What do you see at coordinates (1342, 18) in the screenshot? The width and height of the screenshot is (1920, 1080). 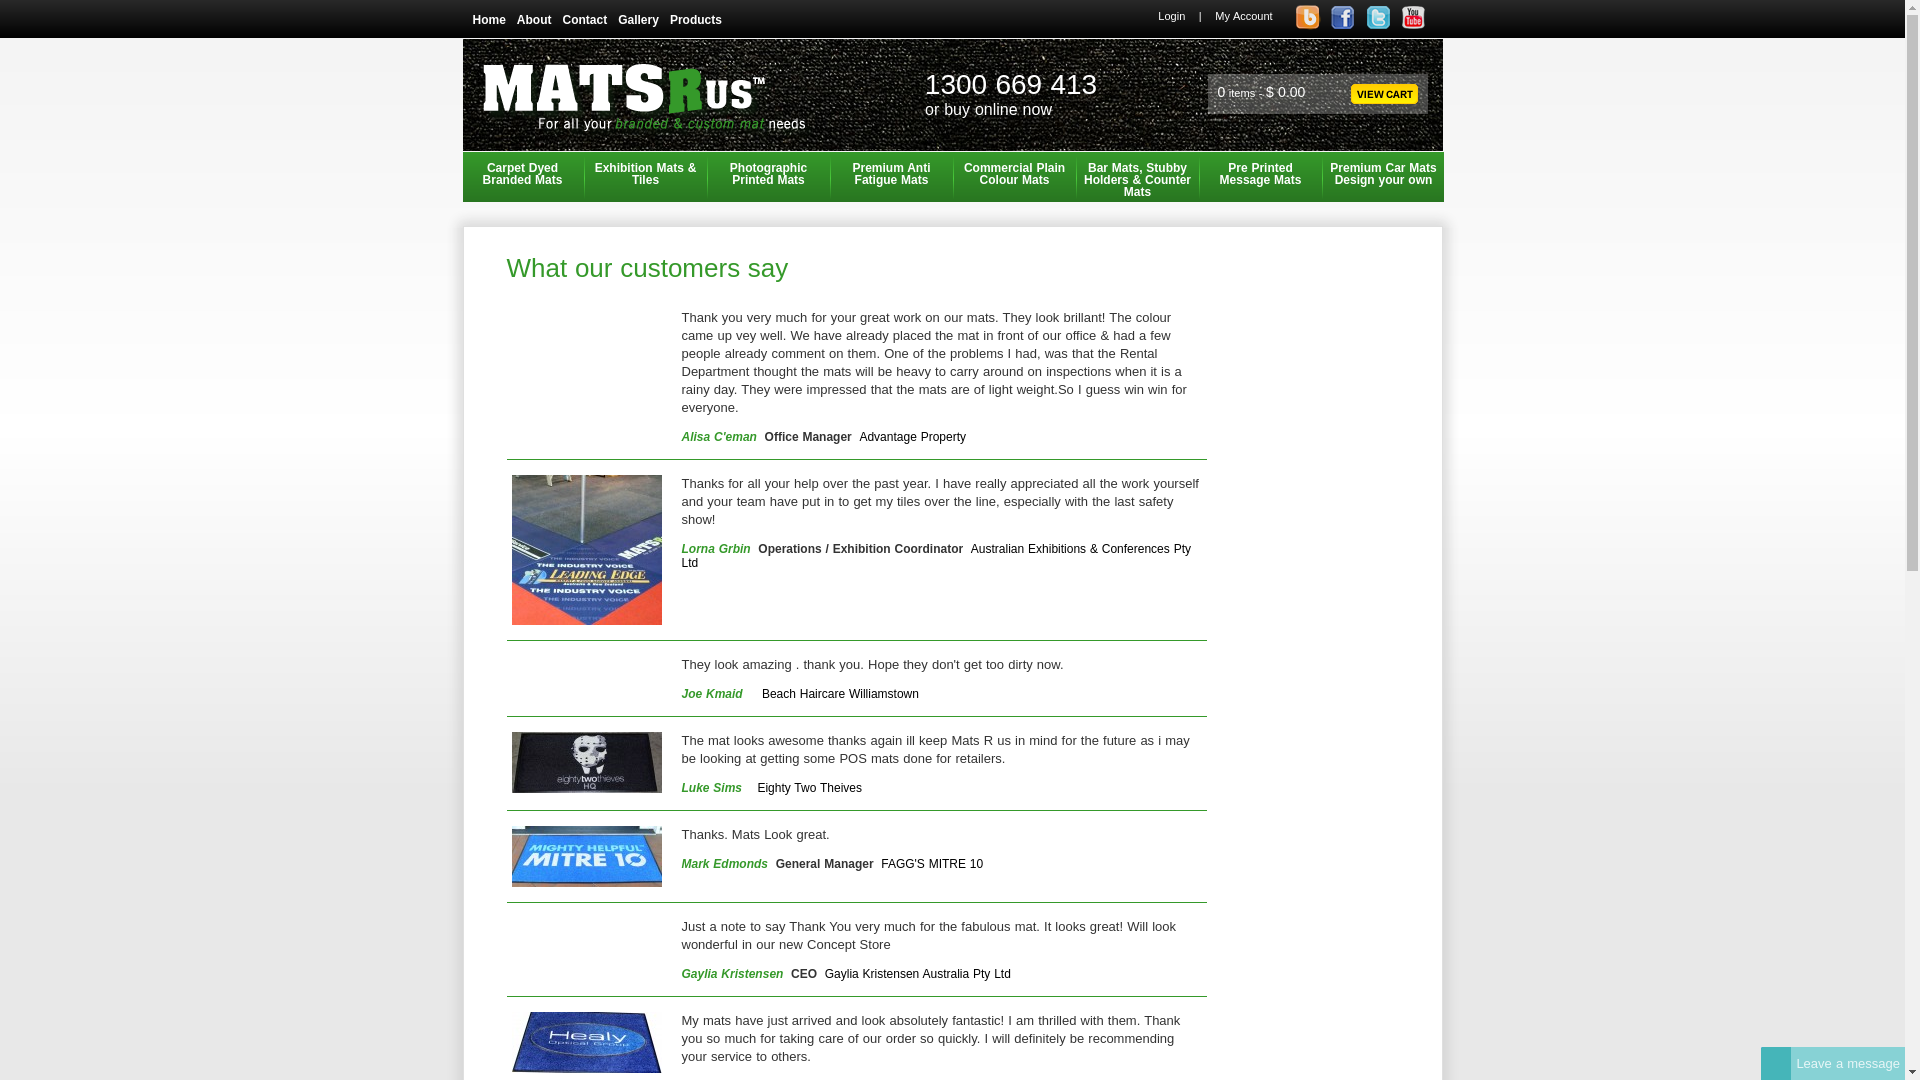 I see `MatsRus Facebook account - click to like` at bounding box center [1342, 18].